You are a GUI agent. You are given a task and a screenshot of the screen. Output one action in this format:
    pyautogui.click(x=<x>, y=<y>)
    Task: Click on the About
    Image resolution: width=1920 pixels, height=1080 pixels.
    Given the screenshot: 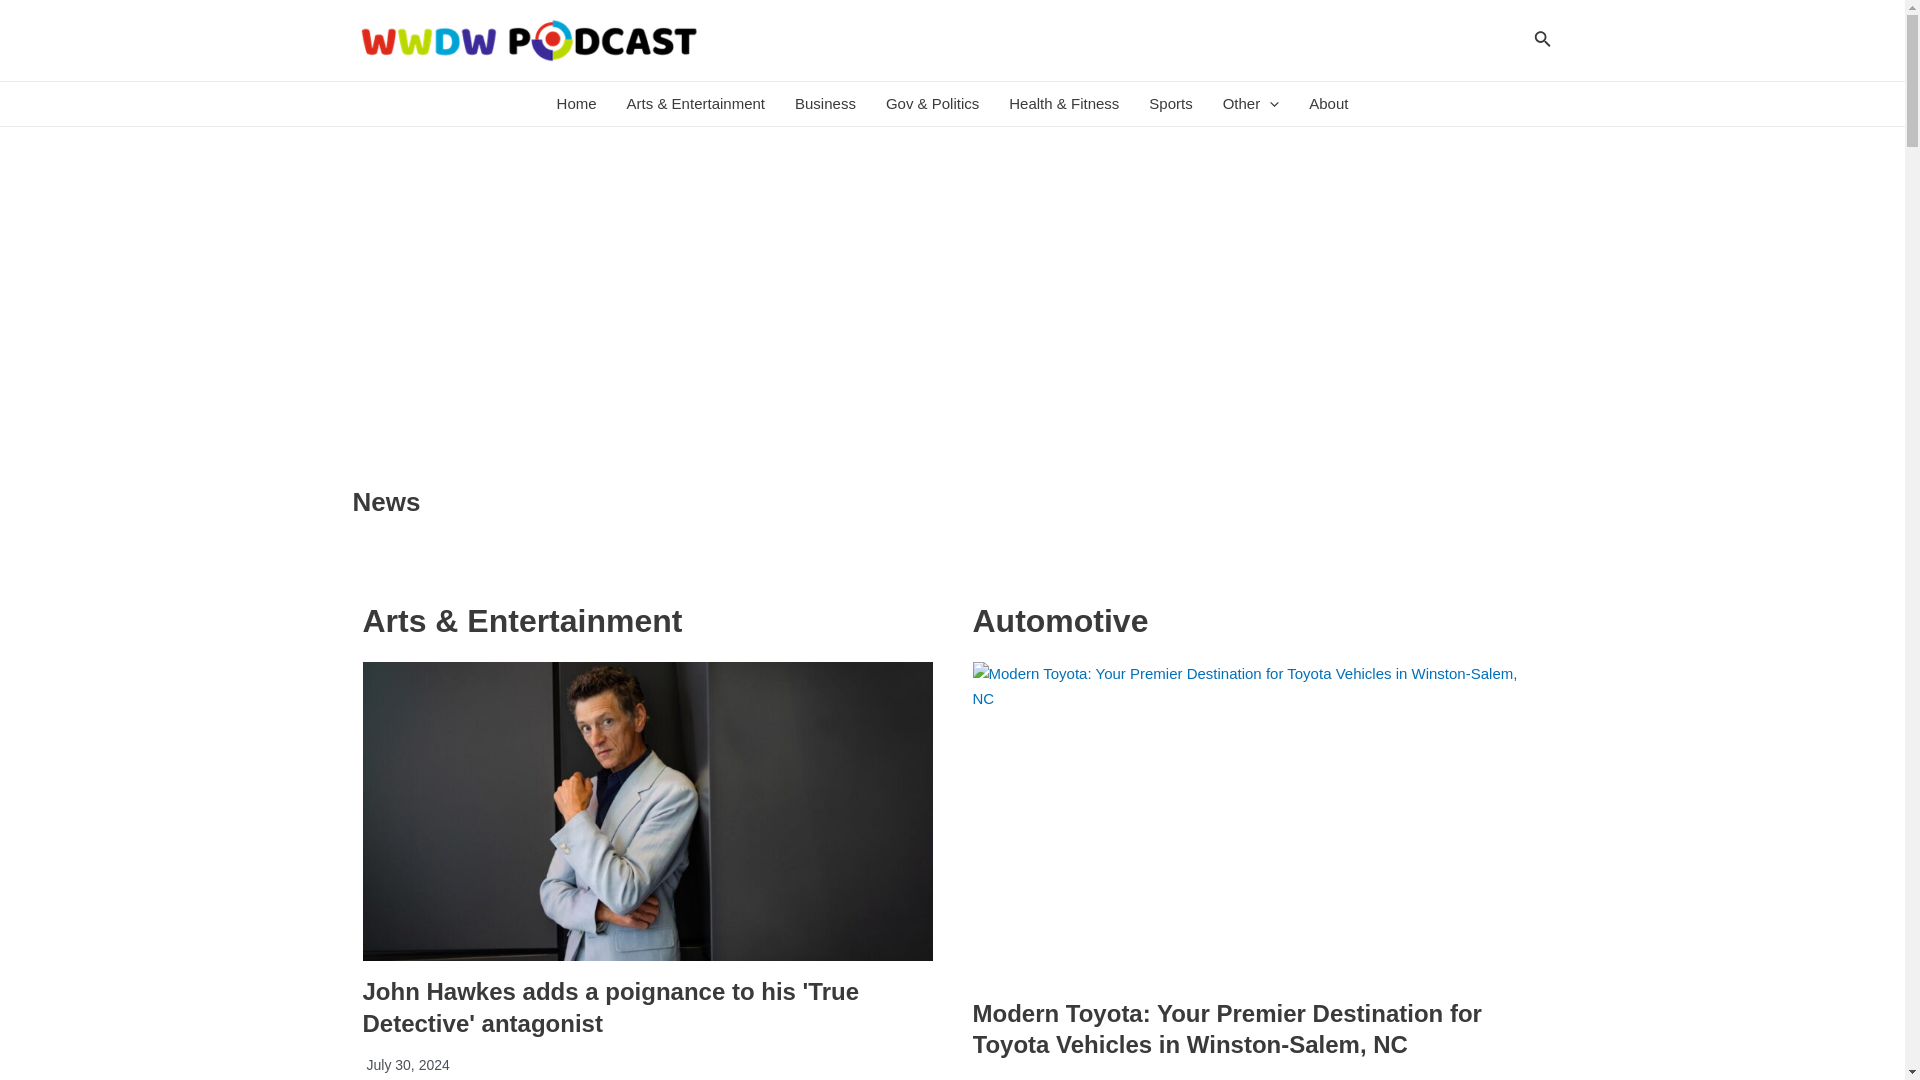 What is the action you would take?
    pyautogui.click(x=1328, y=104)
    